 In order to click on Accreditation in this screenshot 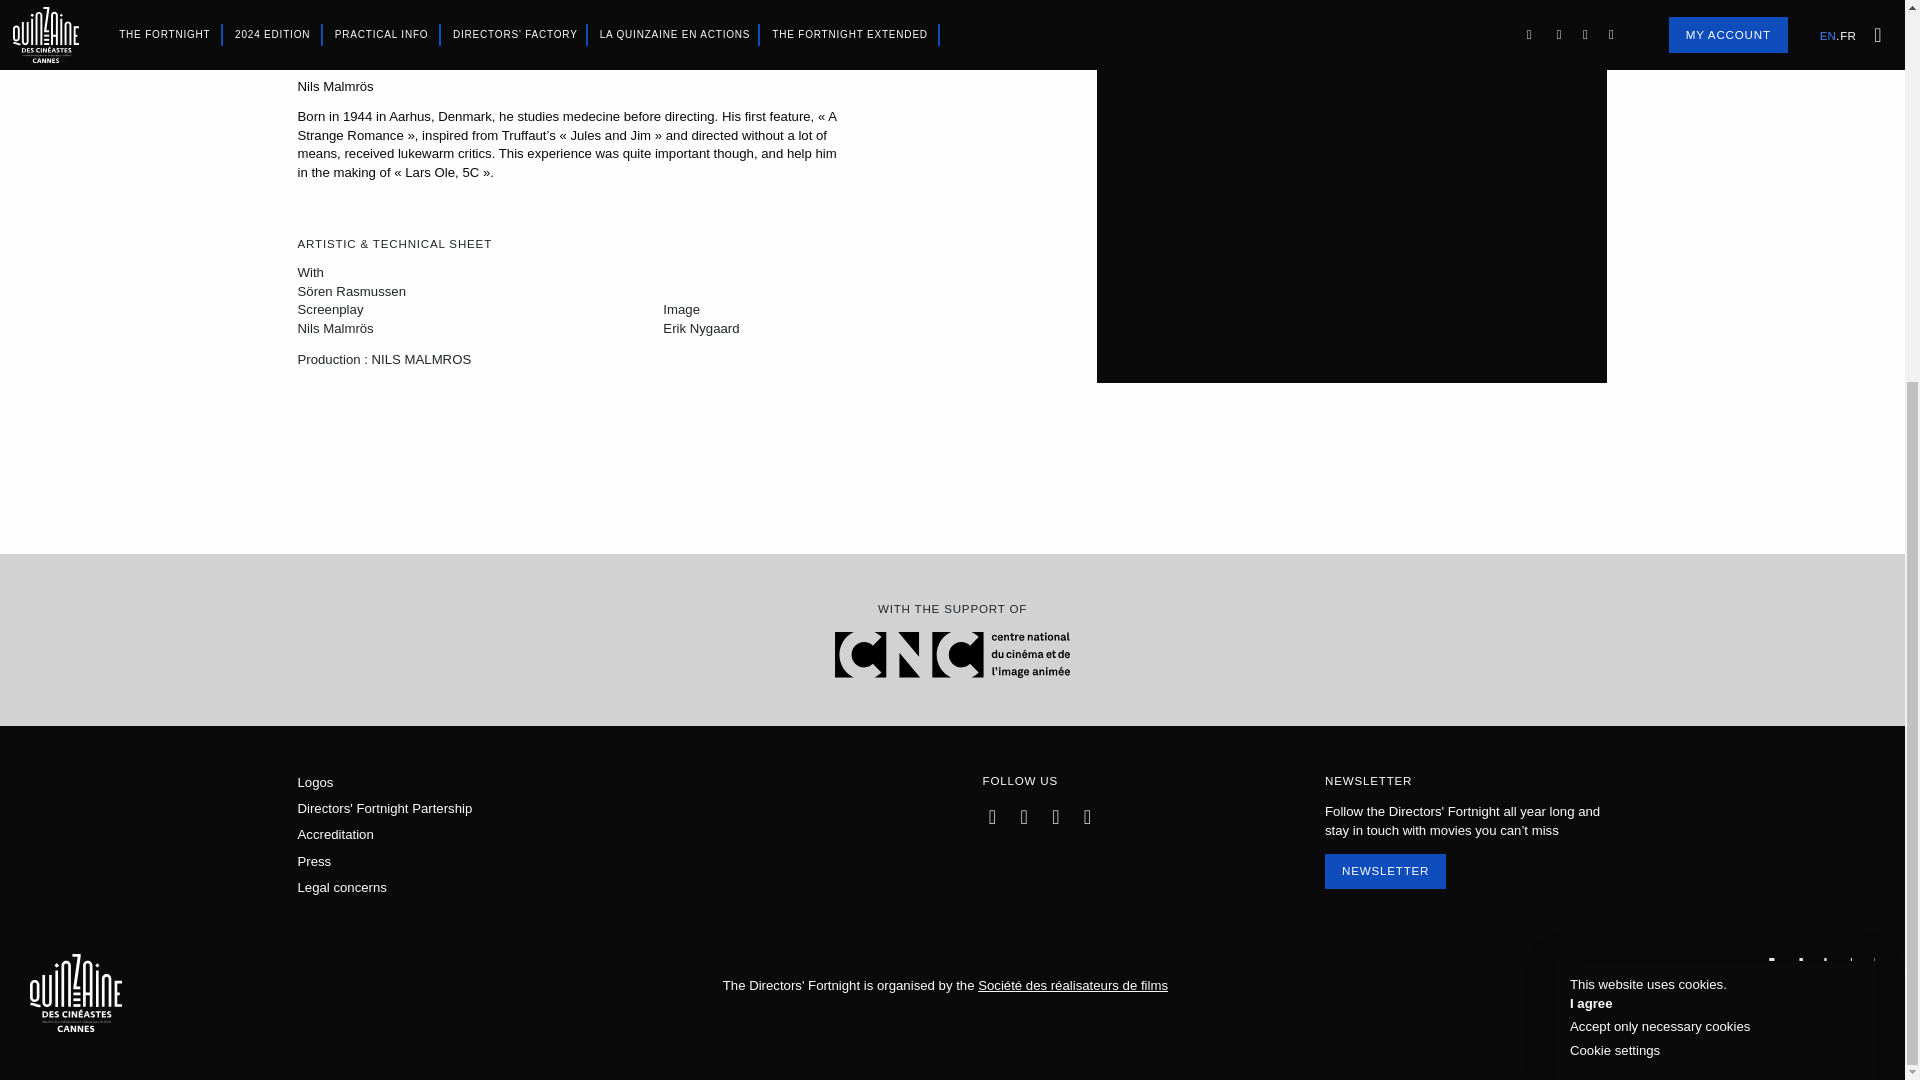, I will do `click(336, 834)`.